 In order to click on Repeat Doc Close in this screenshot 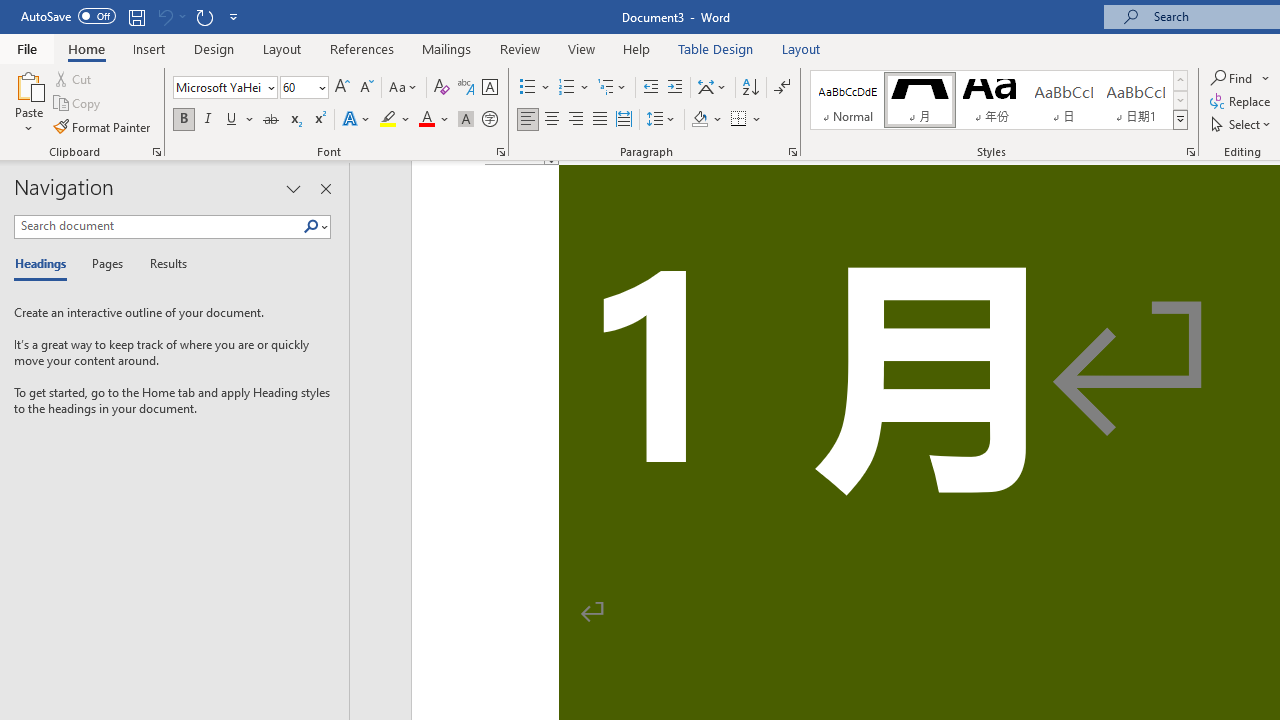, I will do `click(204, 16)`.